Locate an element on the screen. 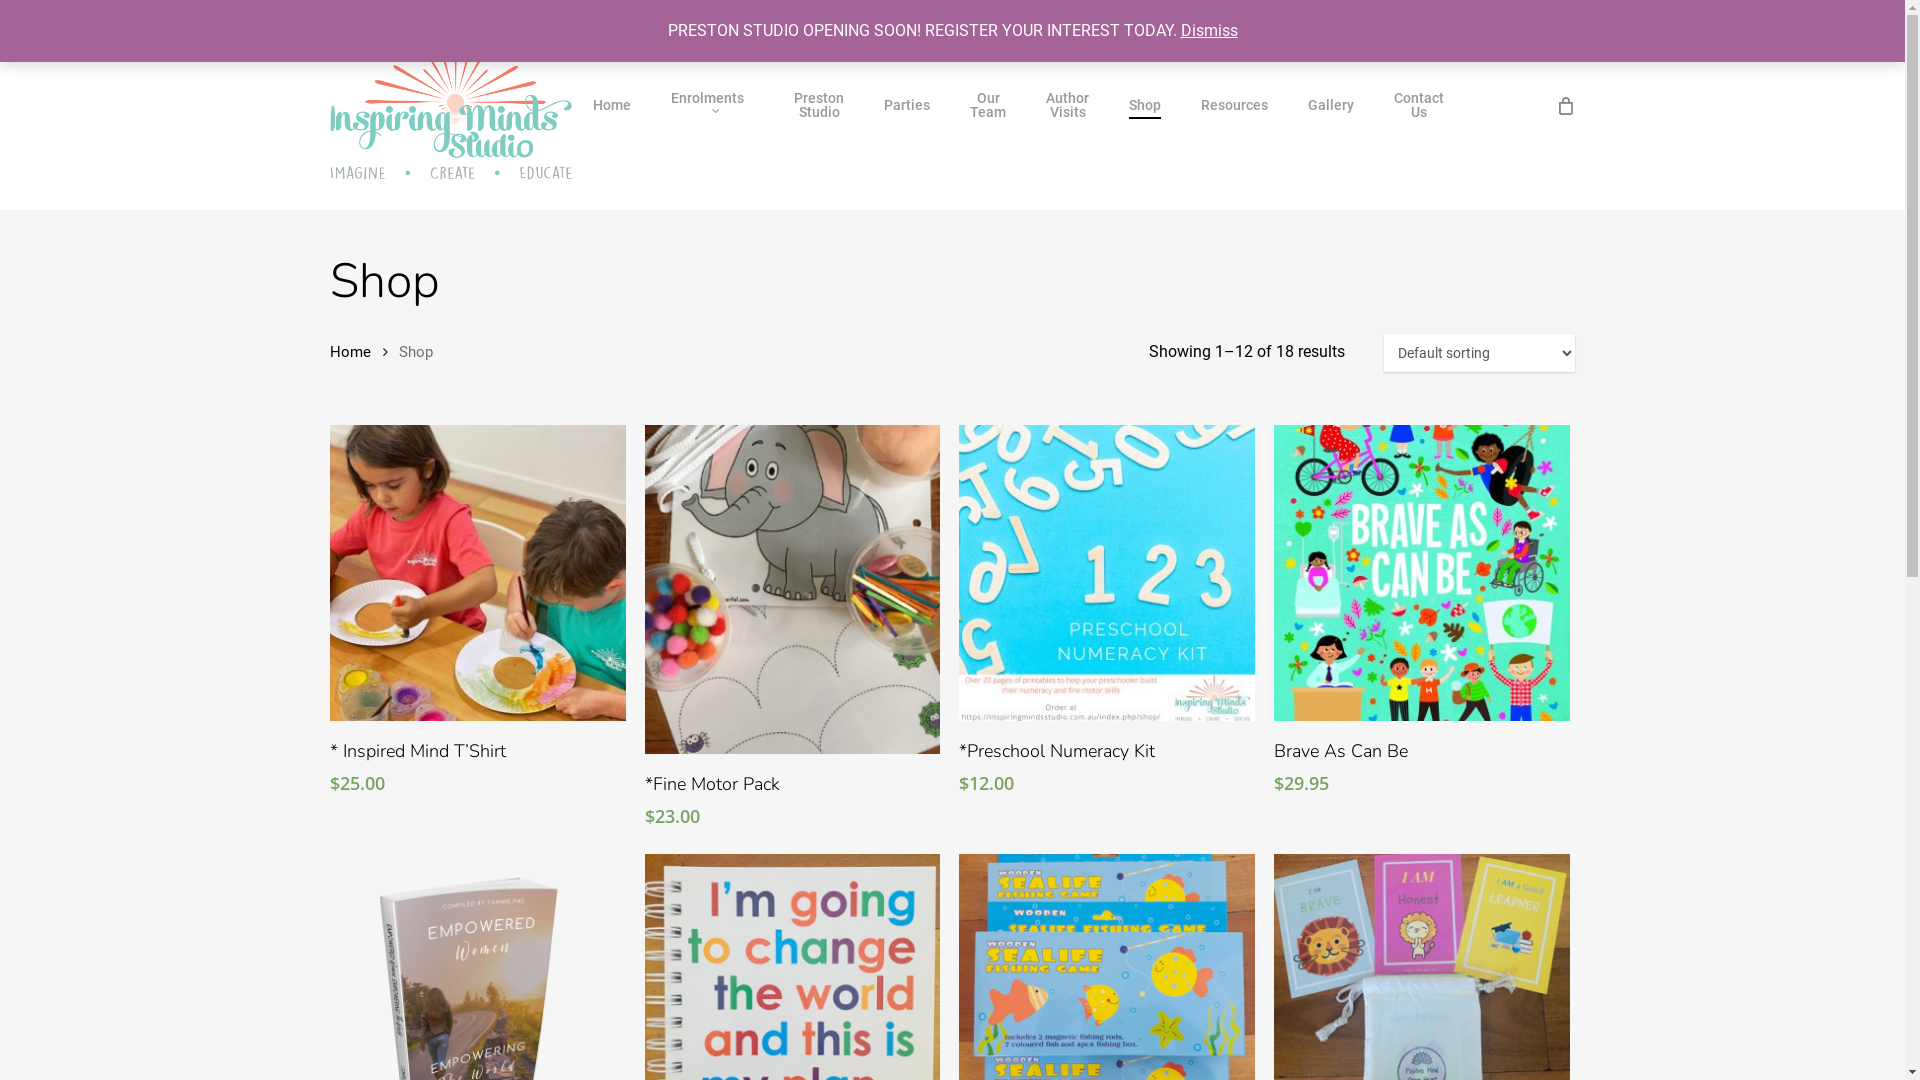  Terms & Conditions is located at coordinates (1082, 999).